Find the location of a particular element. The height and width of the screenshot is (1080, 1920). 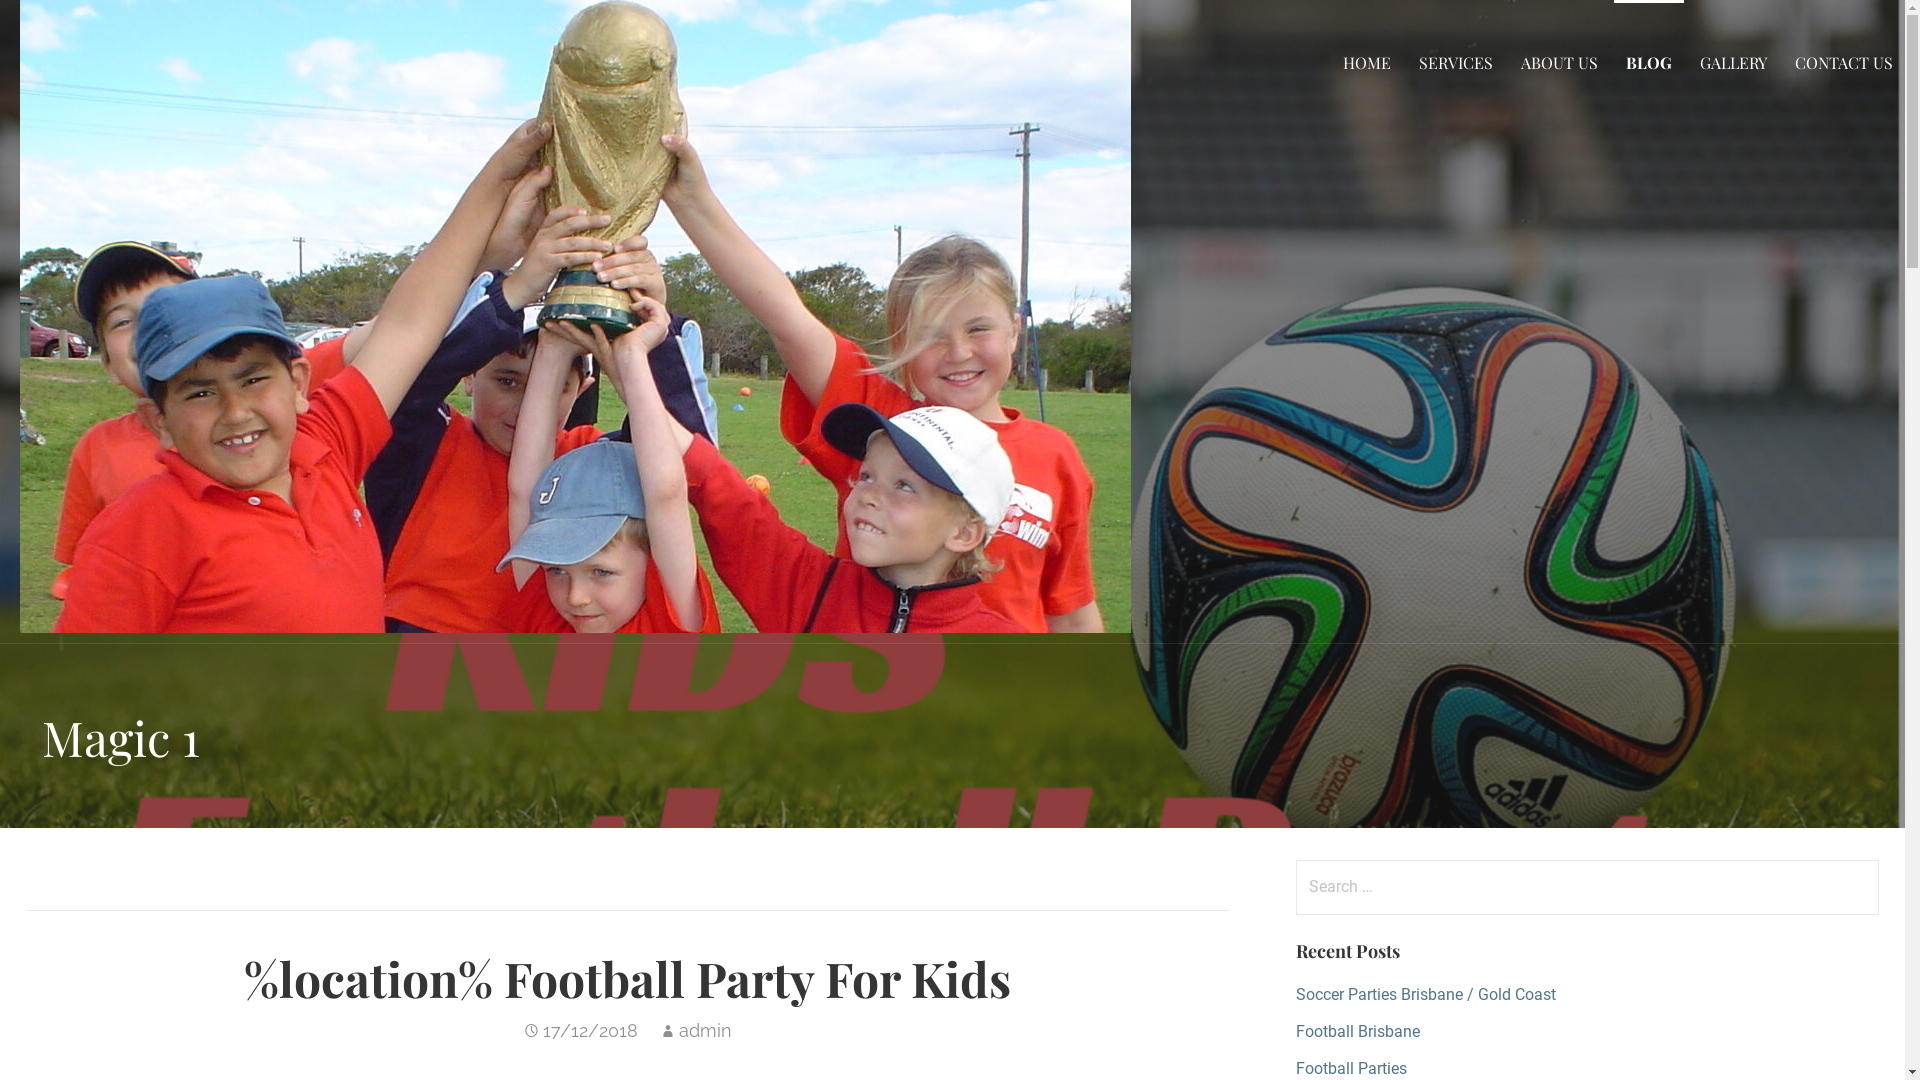

BLOG is located at coordinates (1649, 62).